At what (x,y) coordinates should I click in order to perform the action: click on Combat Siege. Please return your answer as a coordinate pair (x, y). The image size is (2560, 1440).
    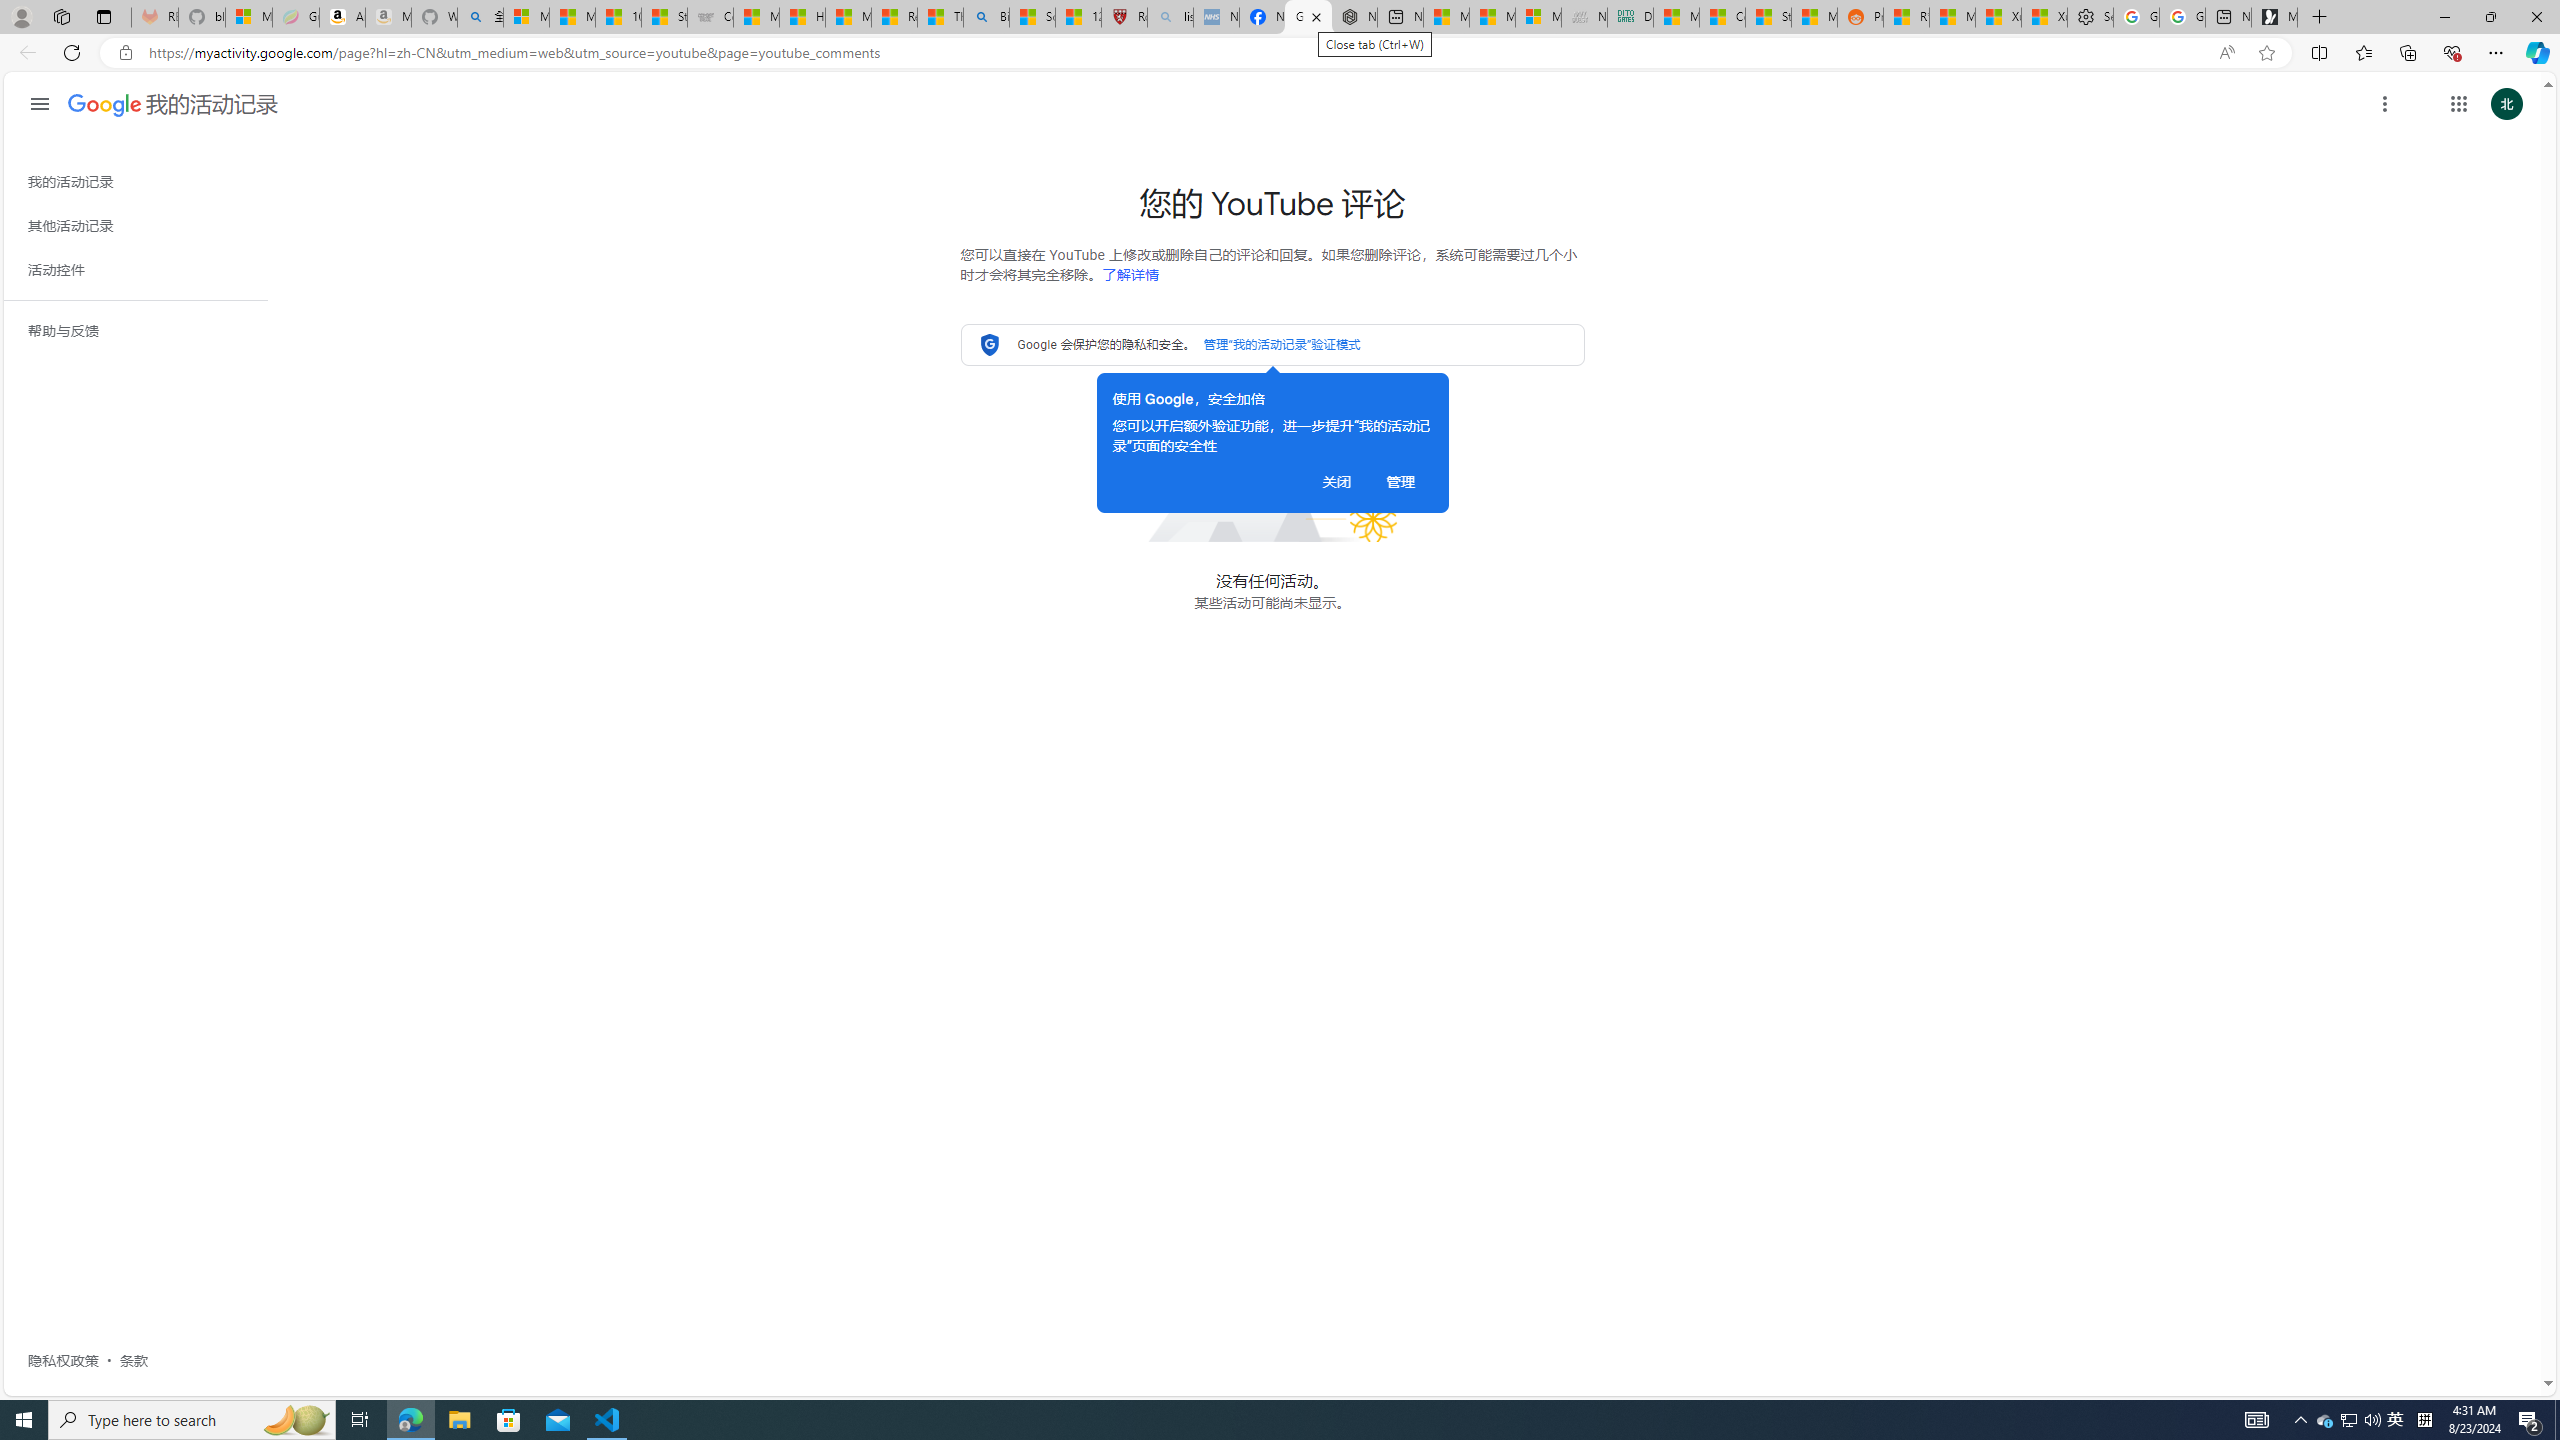
    Looking at the image, I should click on (710, 17).